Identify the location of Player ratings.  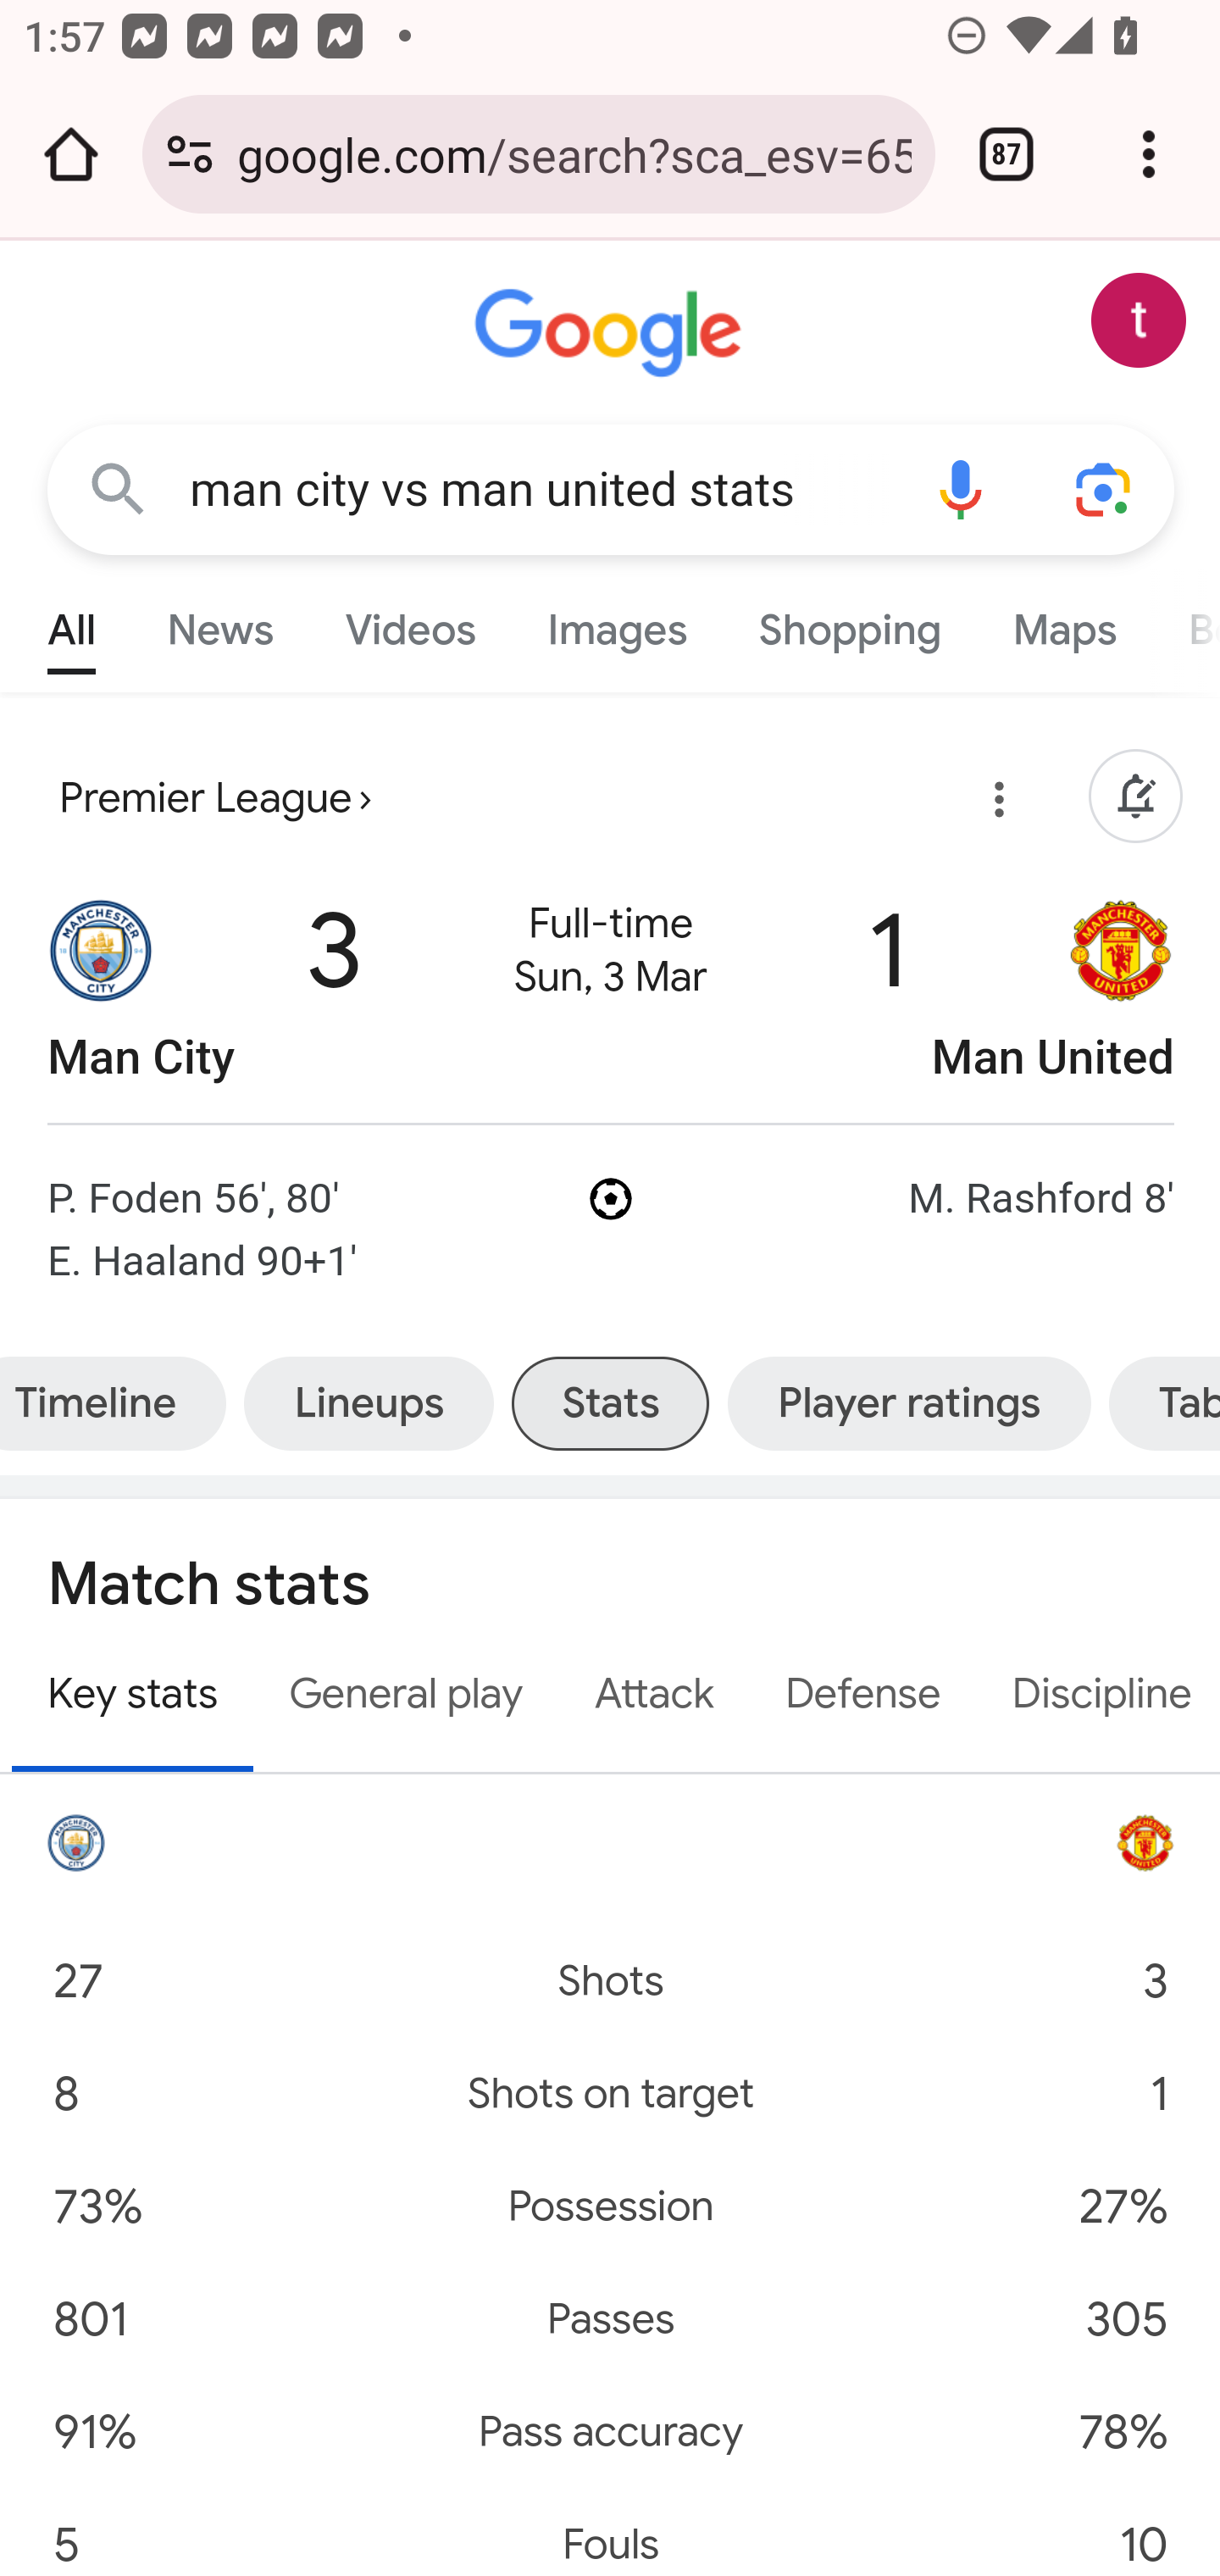
(908, 1403).